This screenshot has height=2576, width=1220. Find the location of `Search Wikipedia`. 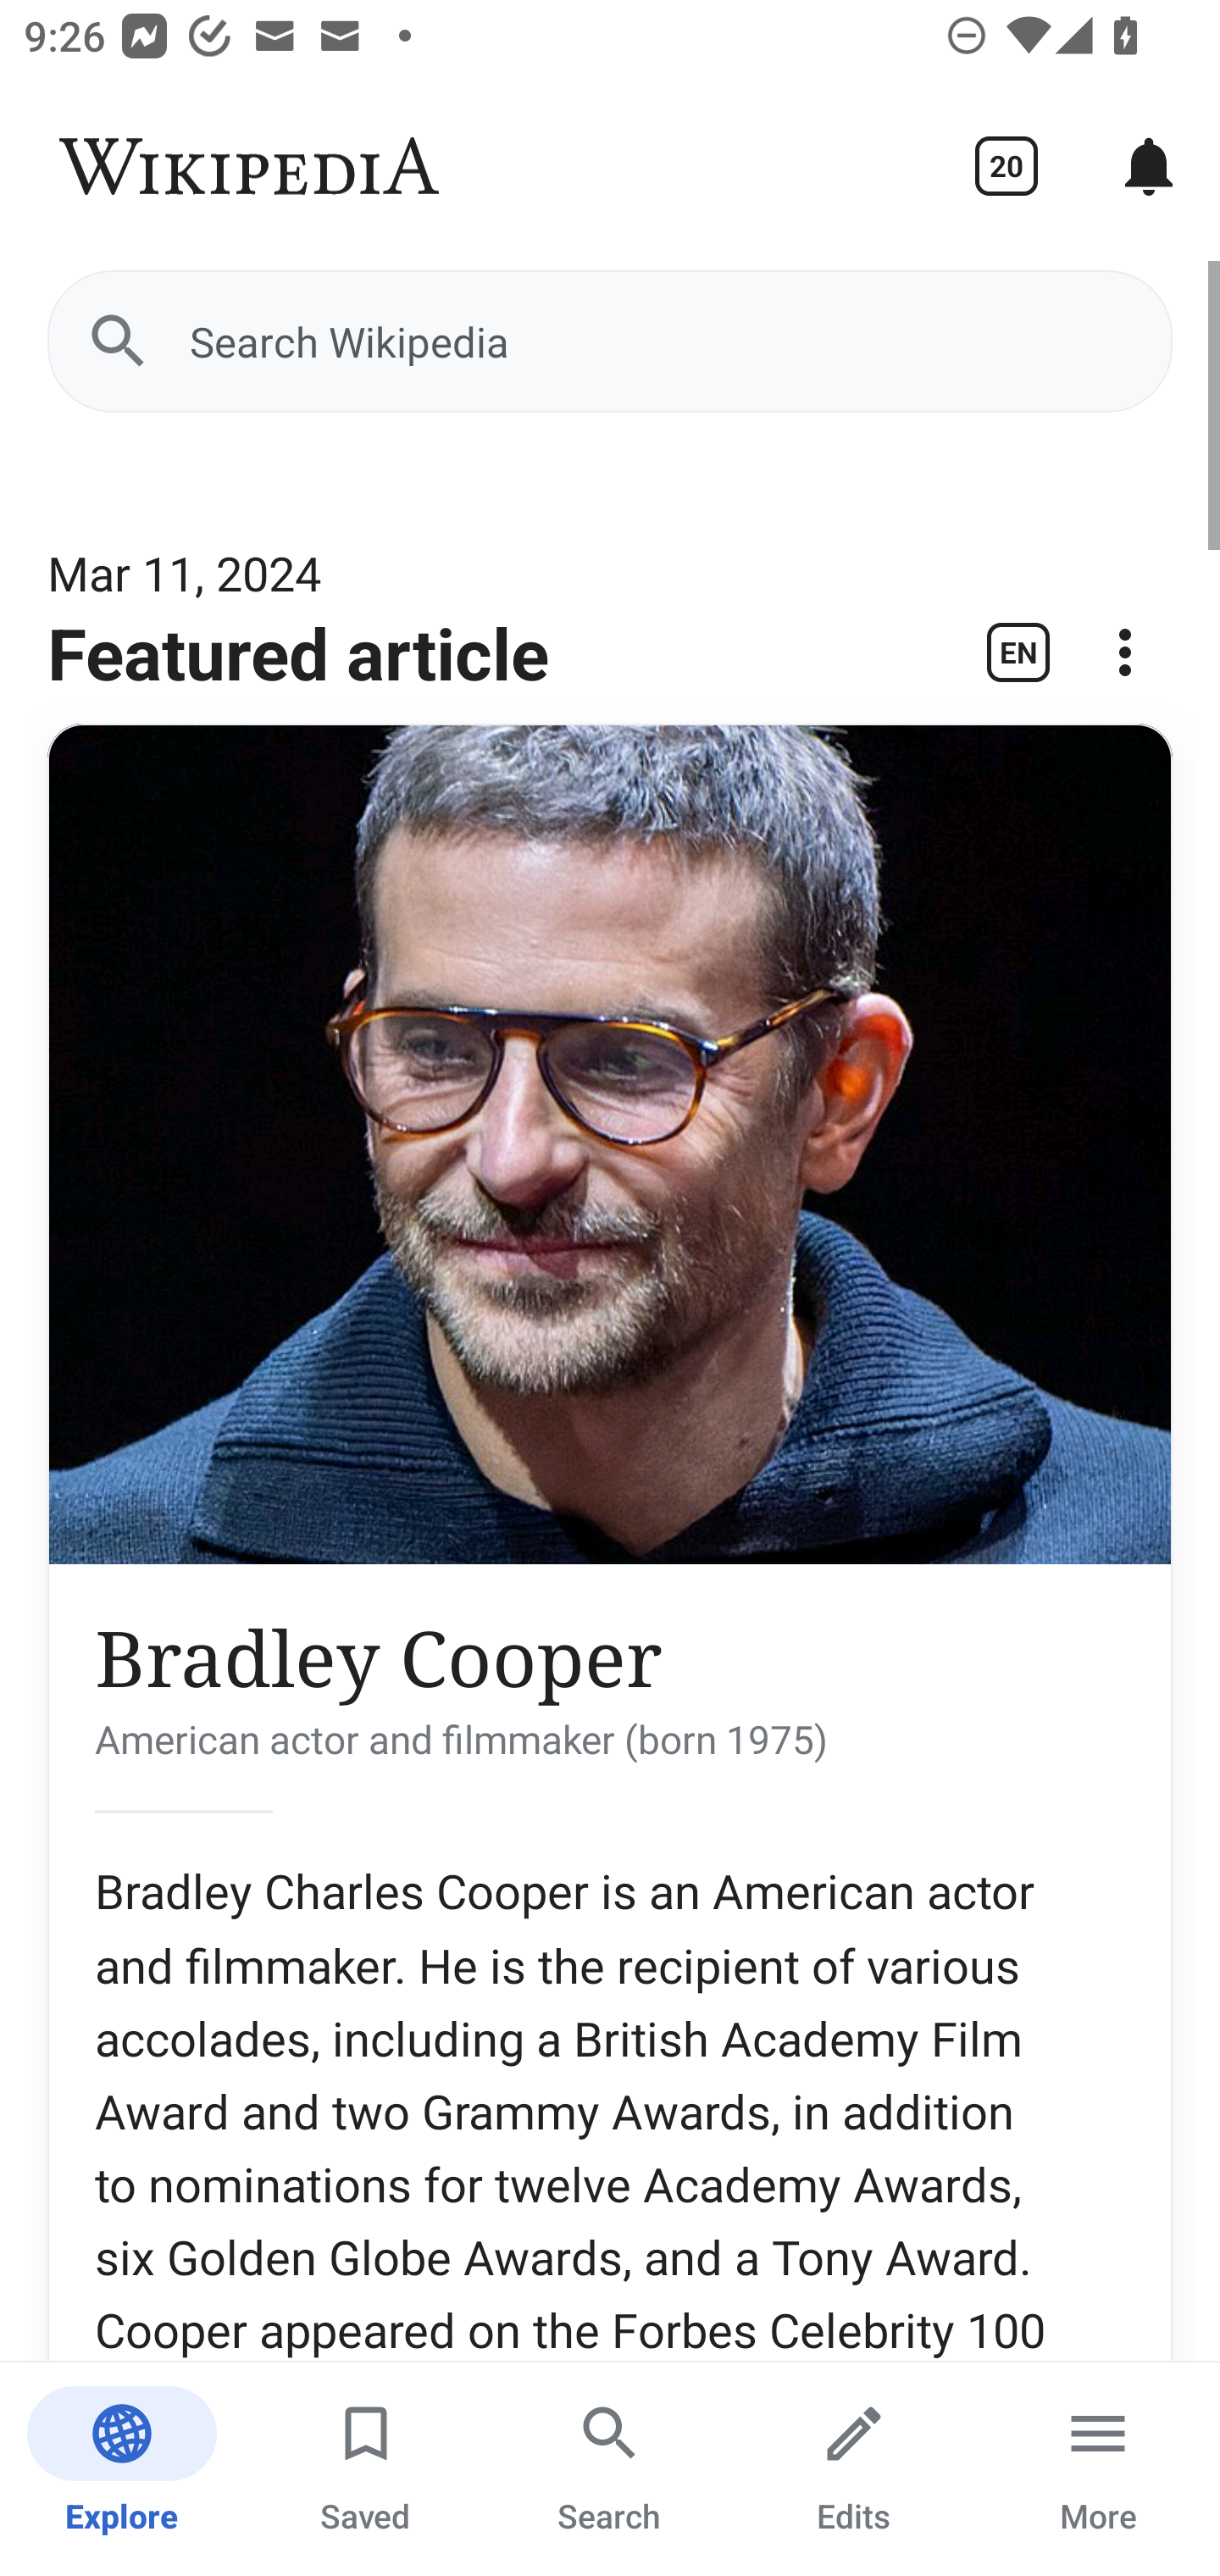

Search Wikipedia is located at coordinates (610, 341).